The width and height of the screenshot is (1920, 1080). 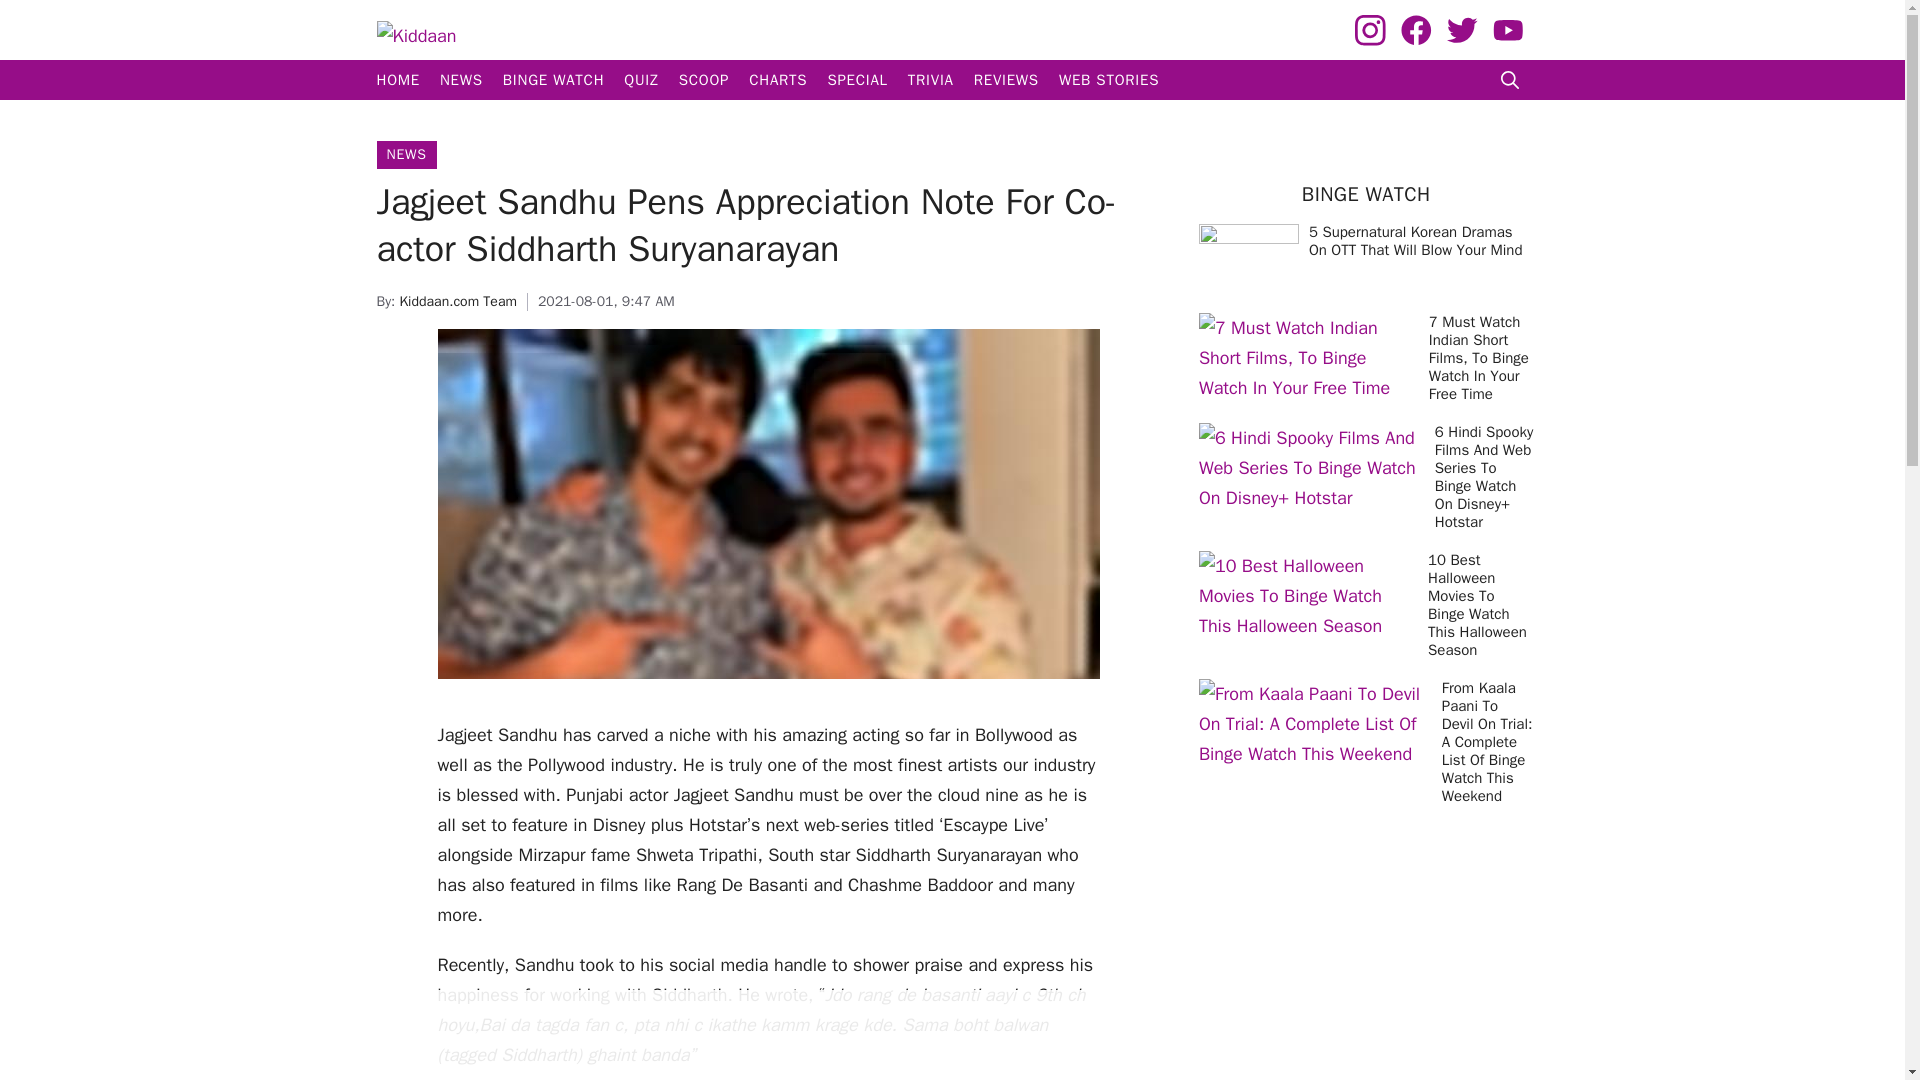 I want to click on BINGE WATCH, so click(x=554, y=80).